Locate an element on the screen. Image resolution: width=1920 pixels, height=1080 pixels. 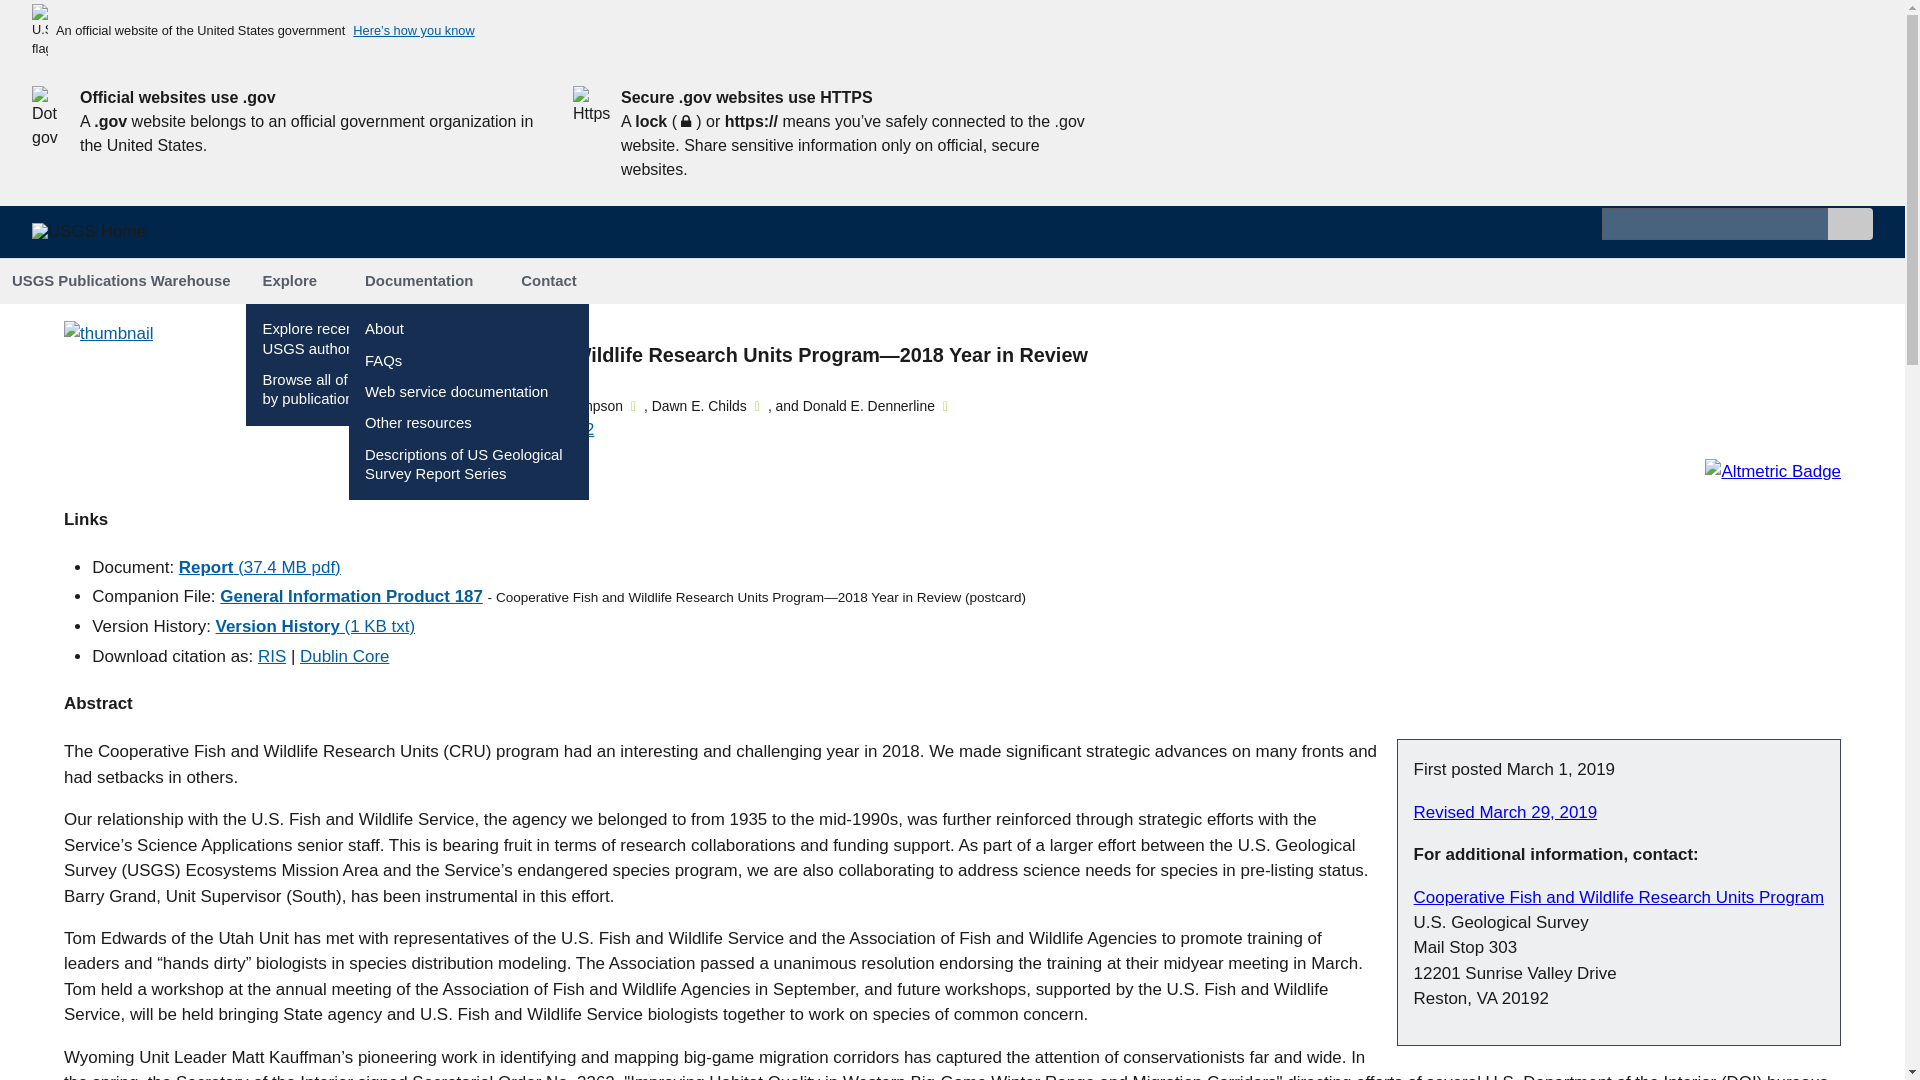
Dublin Core is located at coordinates (344, 655).